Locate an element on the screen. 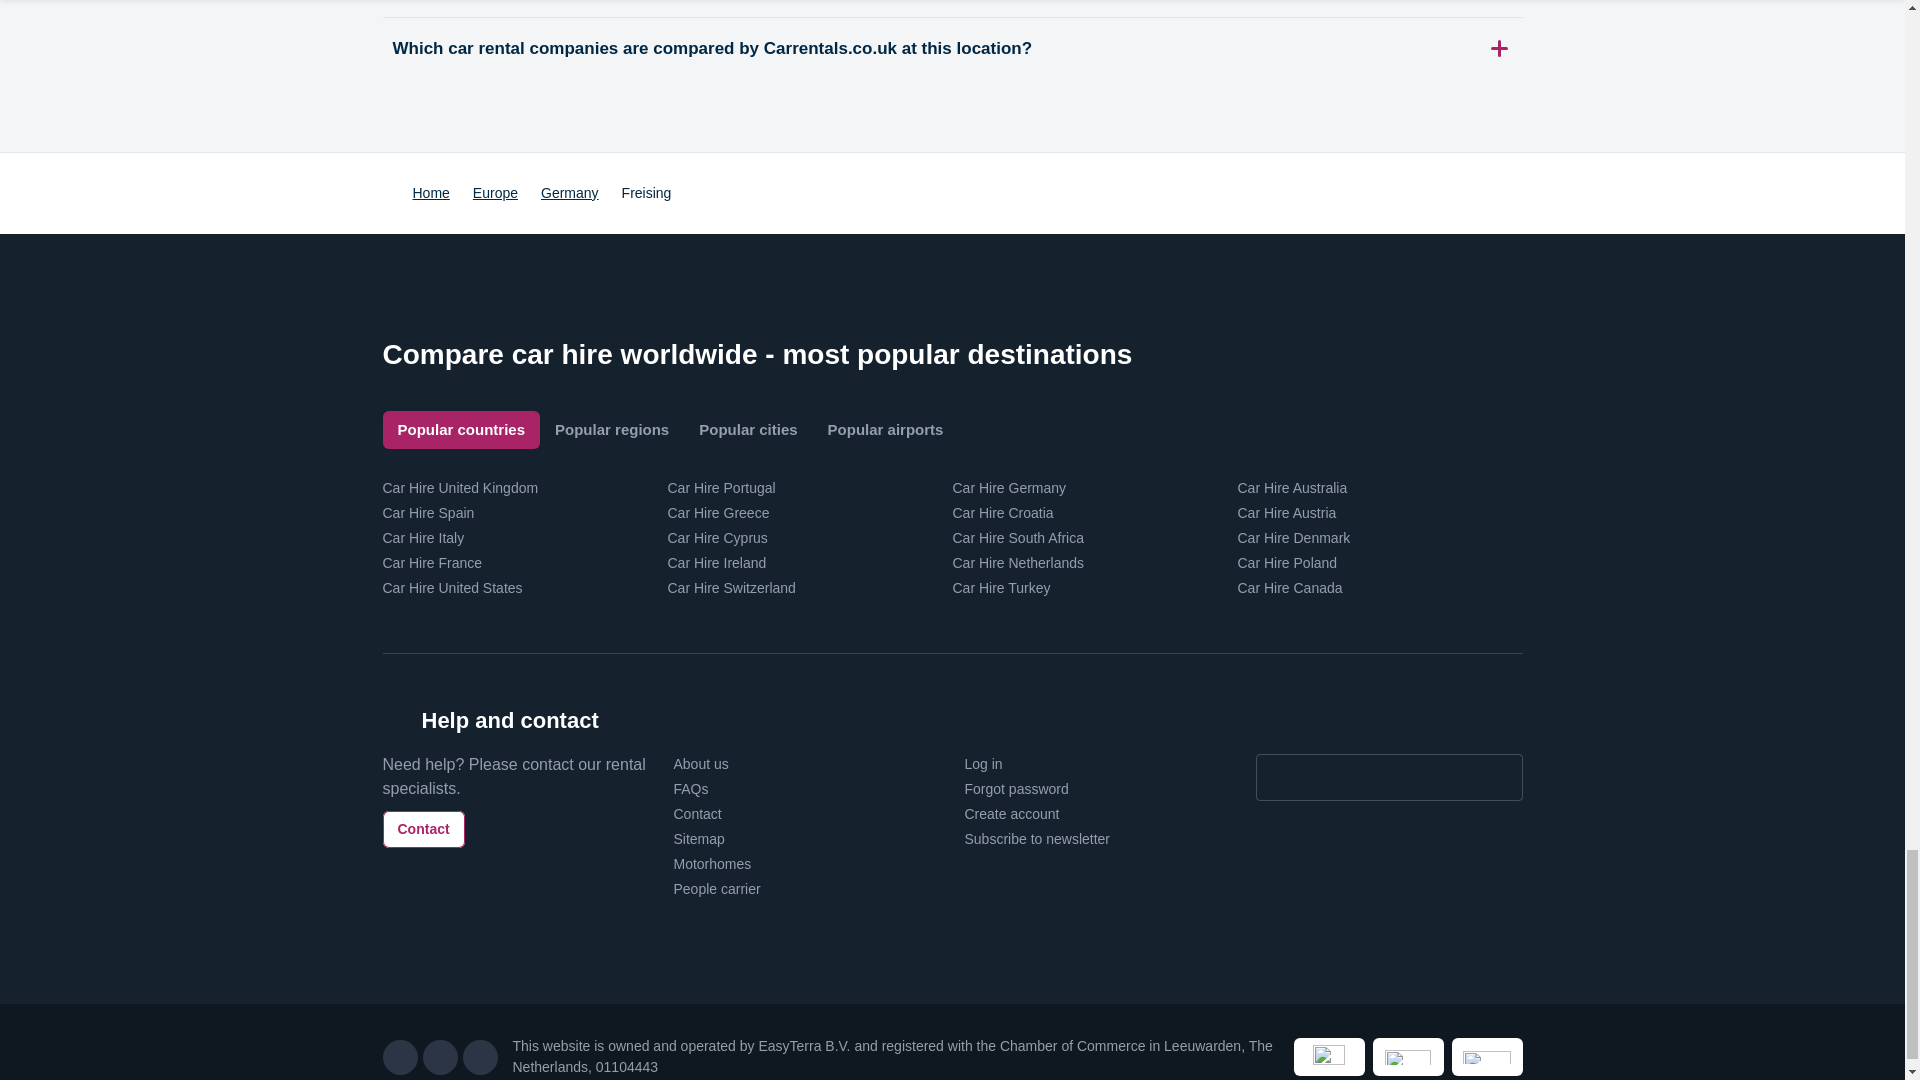 The width and height of the screenshot is (1920, 1080). Germany is located at coordinates (570, 192).